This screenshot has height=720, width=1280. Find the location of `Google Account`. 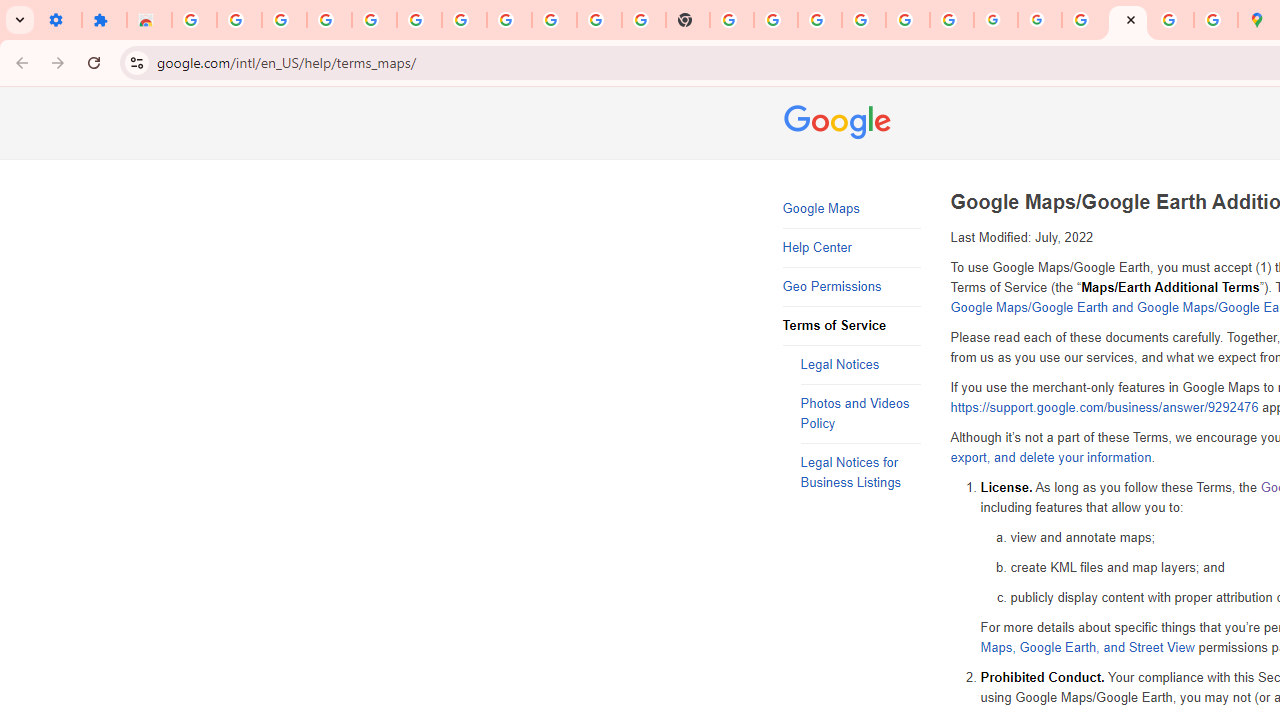

Google Account is located at coordinates (554, 20).